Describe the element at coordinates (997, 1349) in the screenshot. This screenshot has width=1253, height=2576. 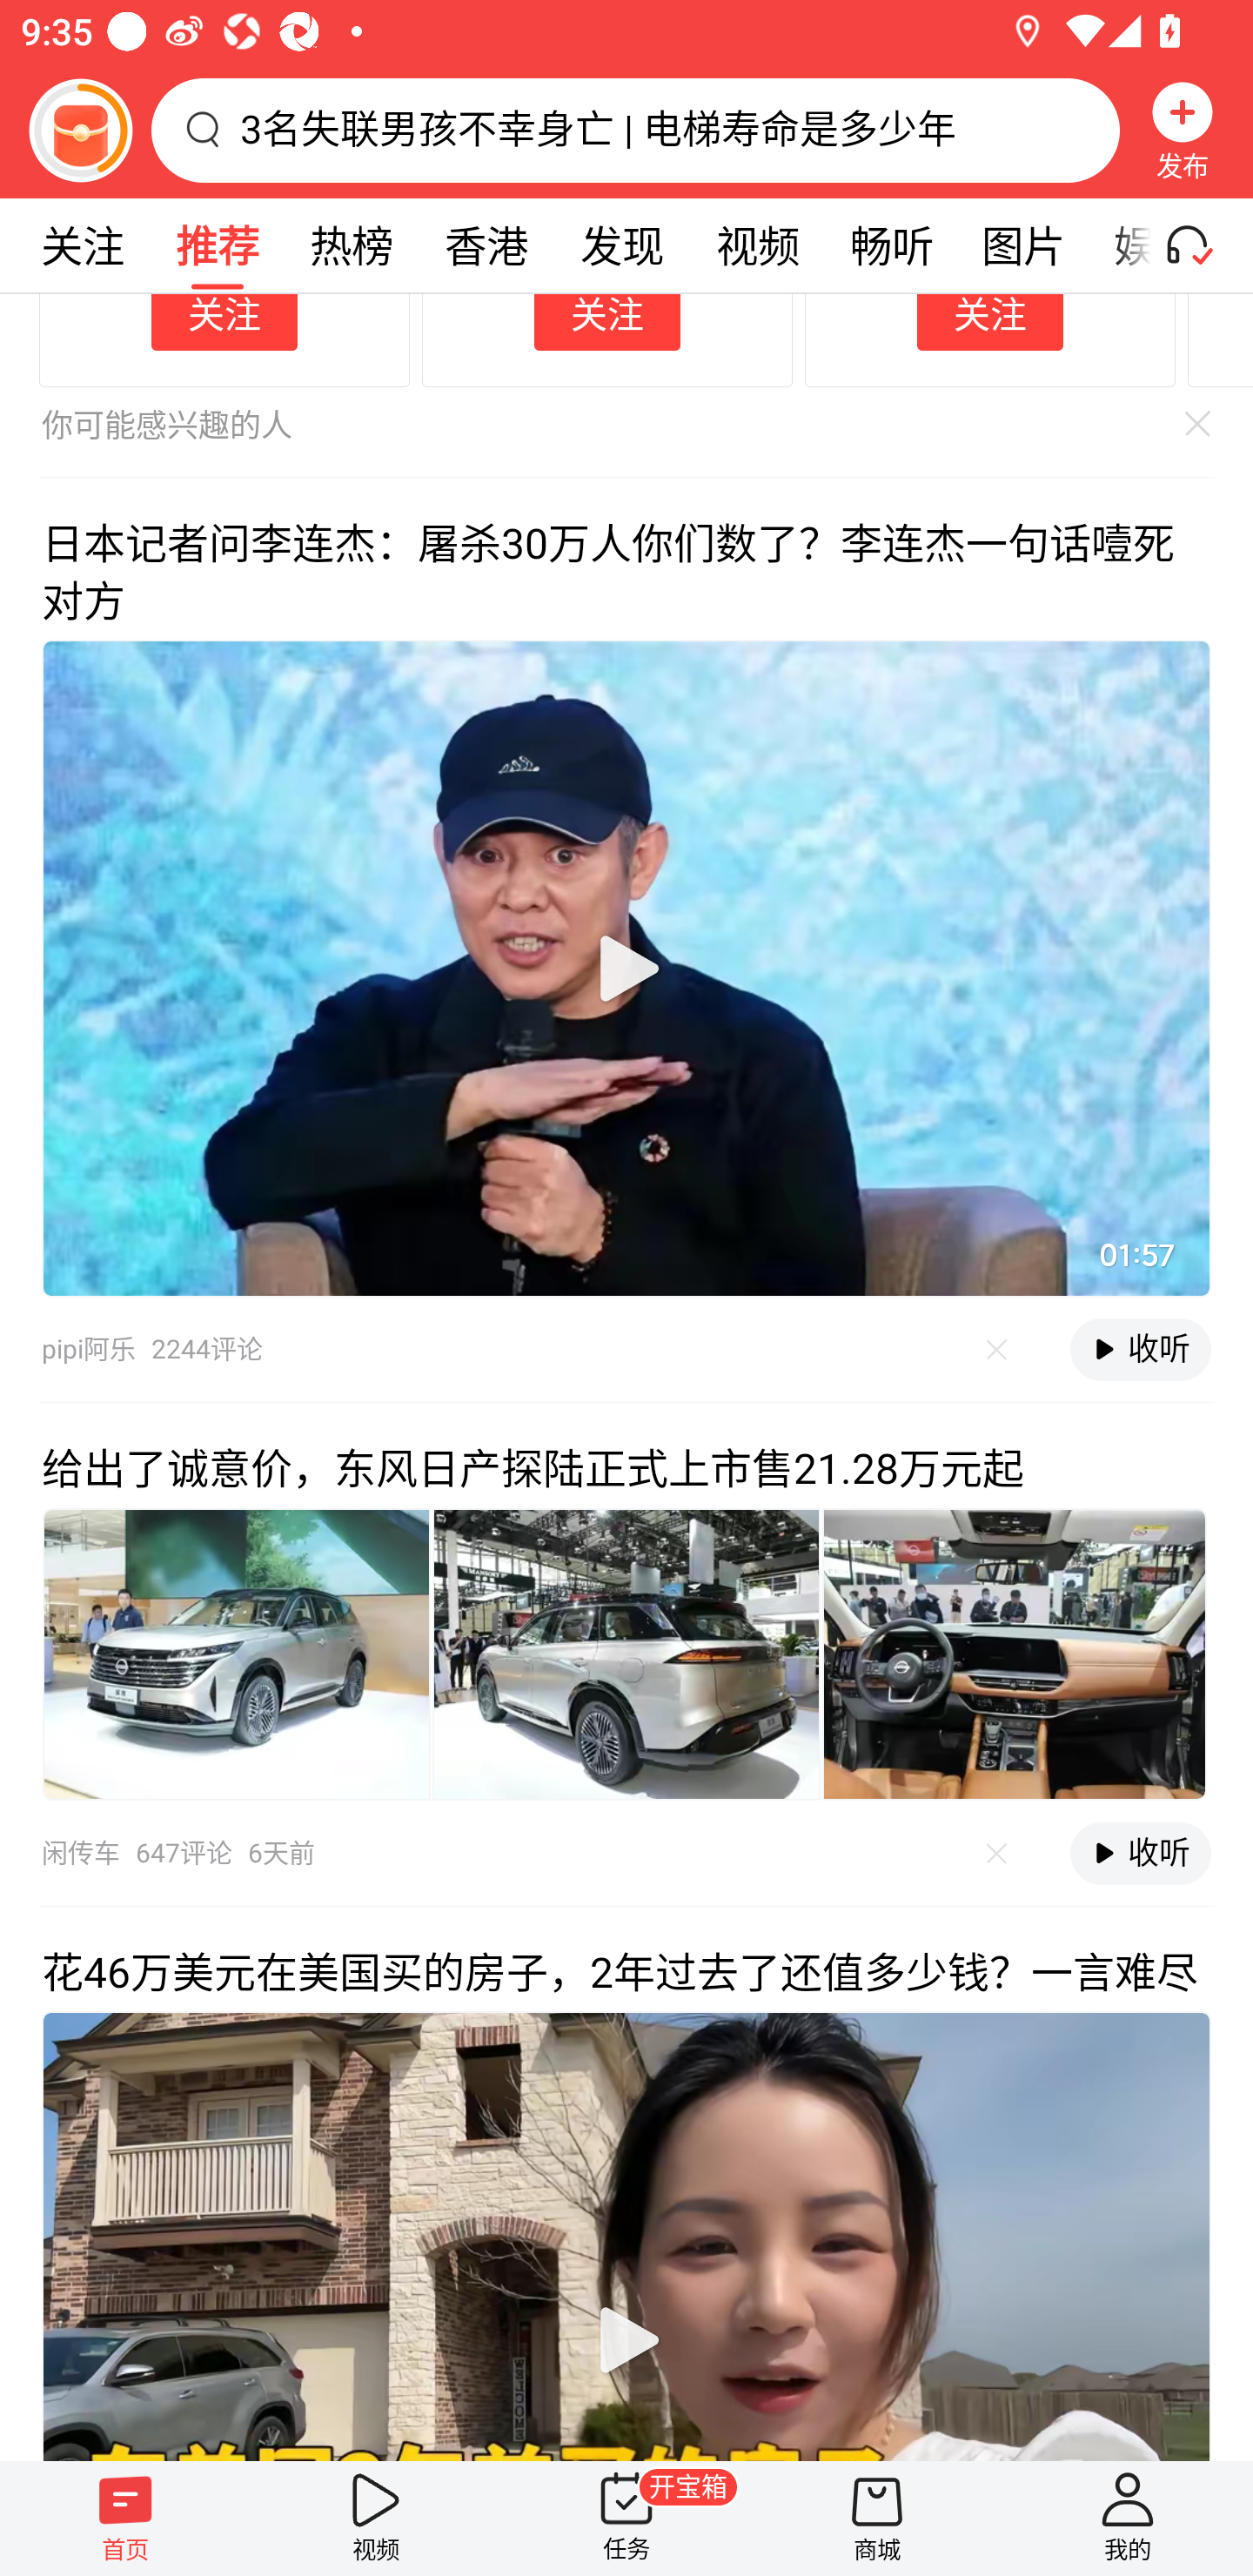
I see `不感兴趣` at that location.